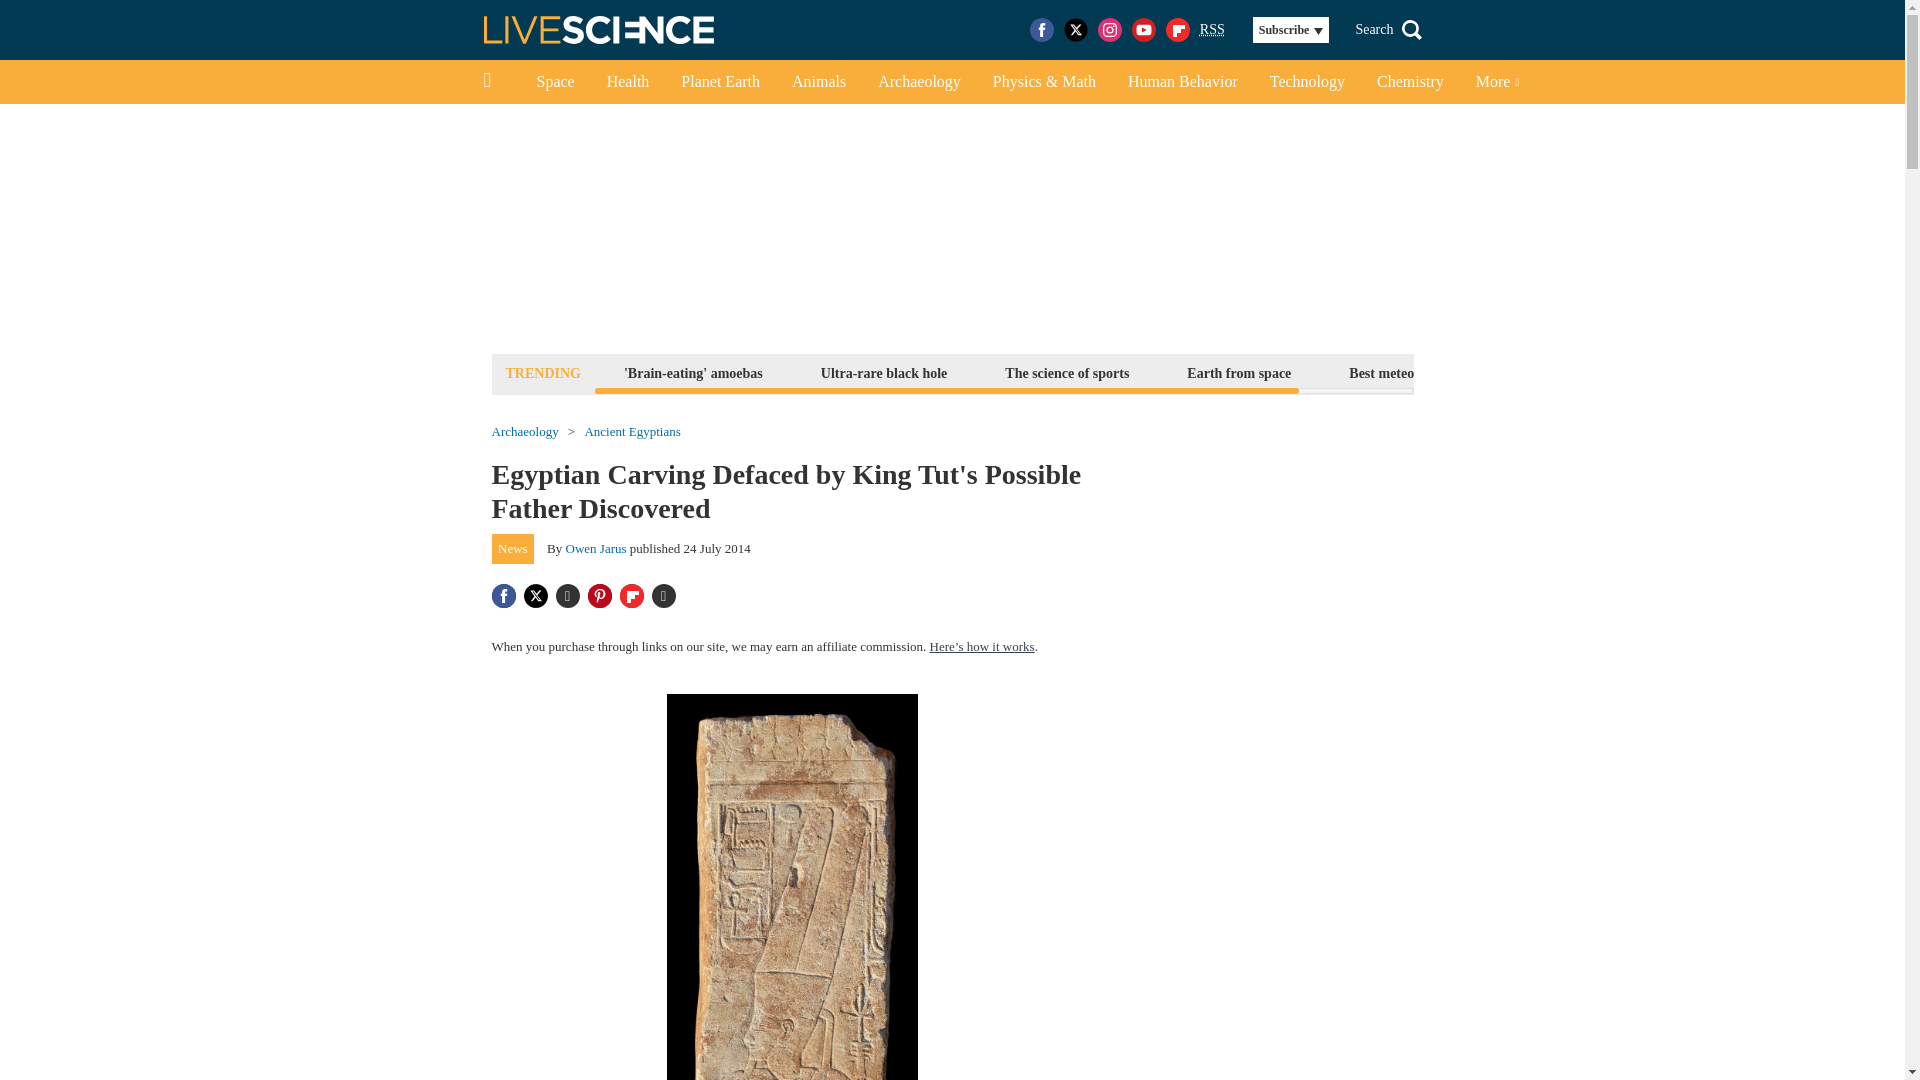 This screenshot has height=1080, width=1920. I want to click on Really Simple Syndication, so click(1212, 28).